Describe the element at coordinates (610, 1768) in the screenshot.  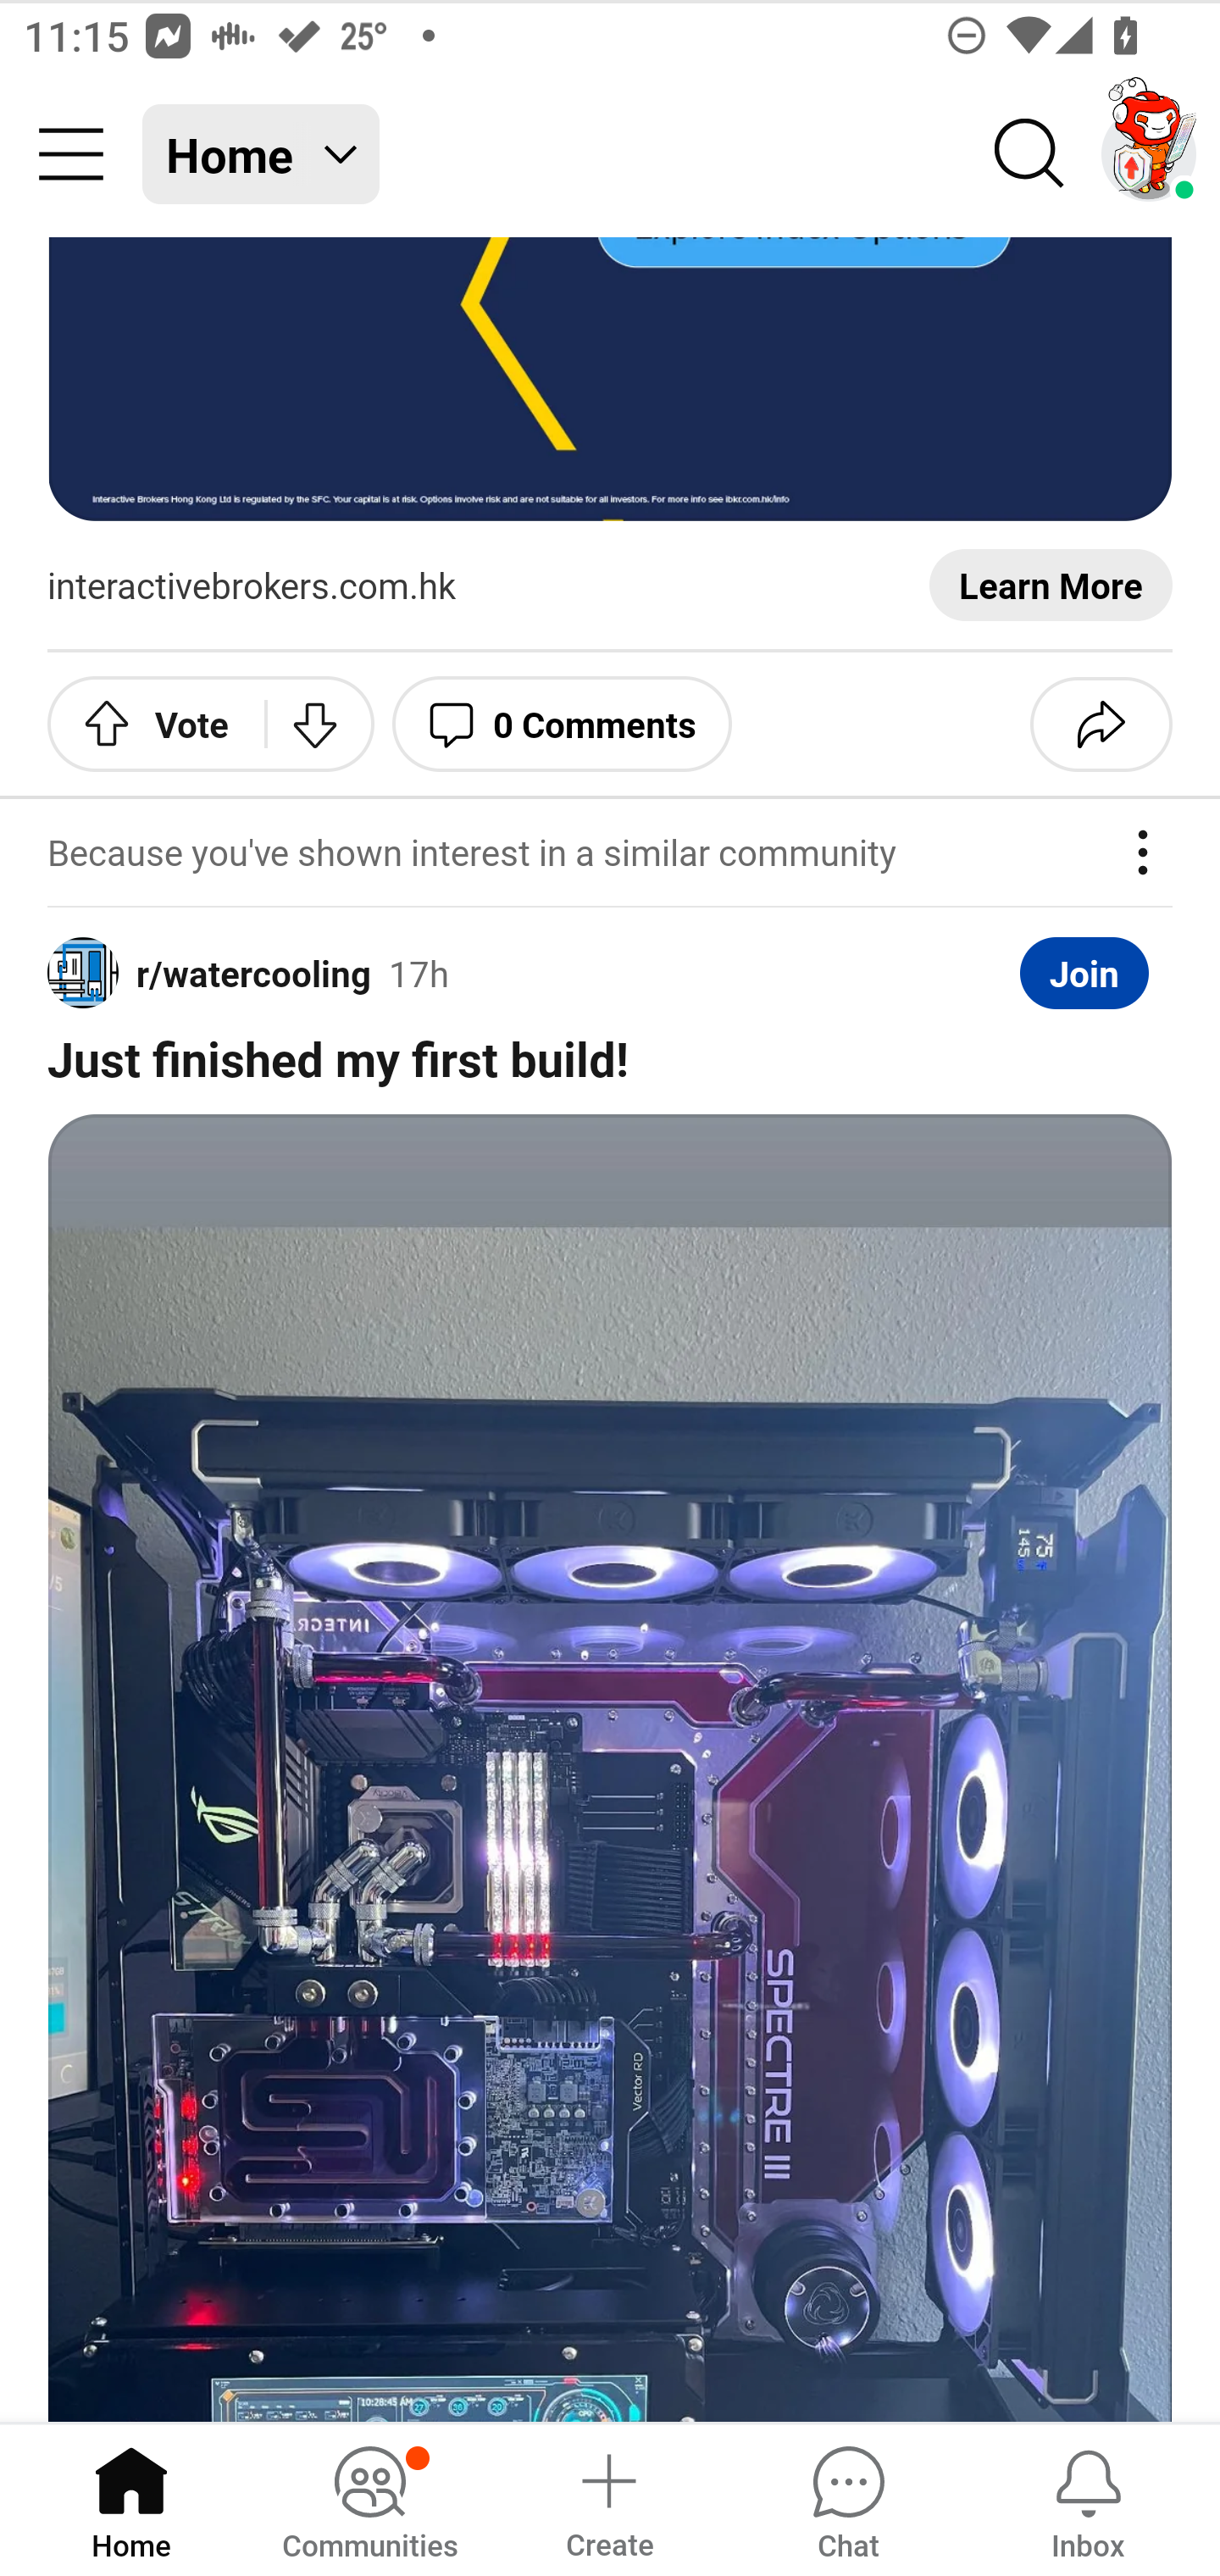
I see `1 of 2, Image, In Image gallery` at that location.